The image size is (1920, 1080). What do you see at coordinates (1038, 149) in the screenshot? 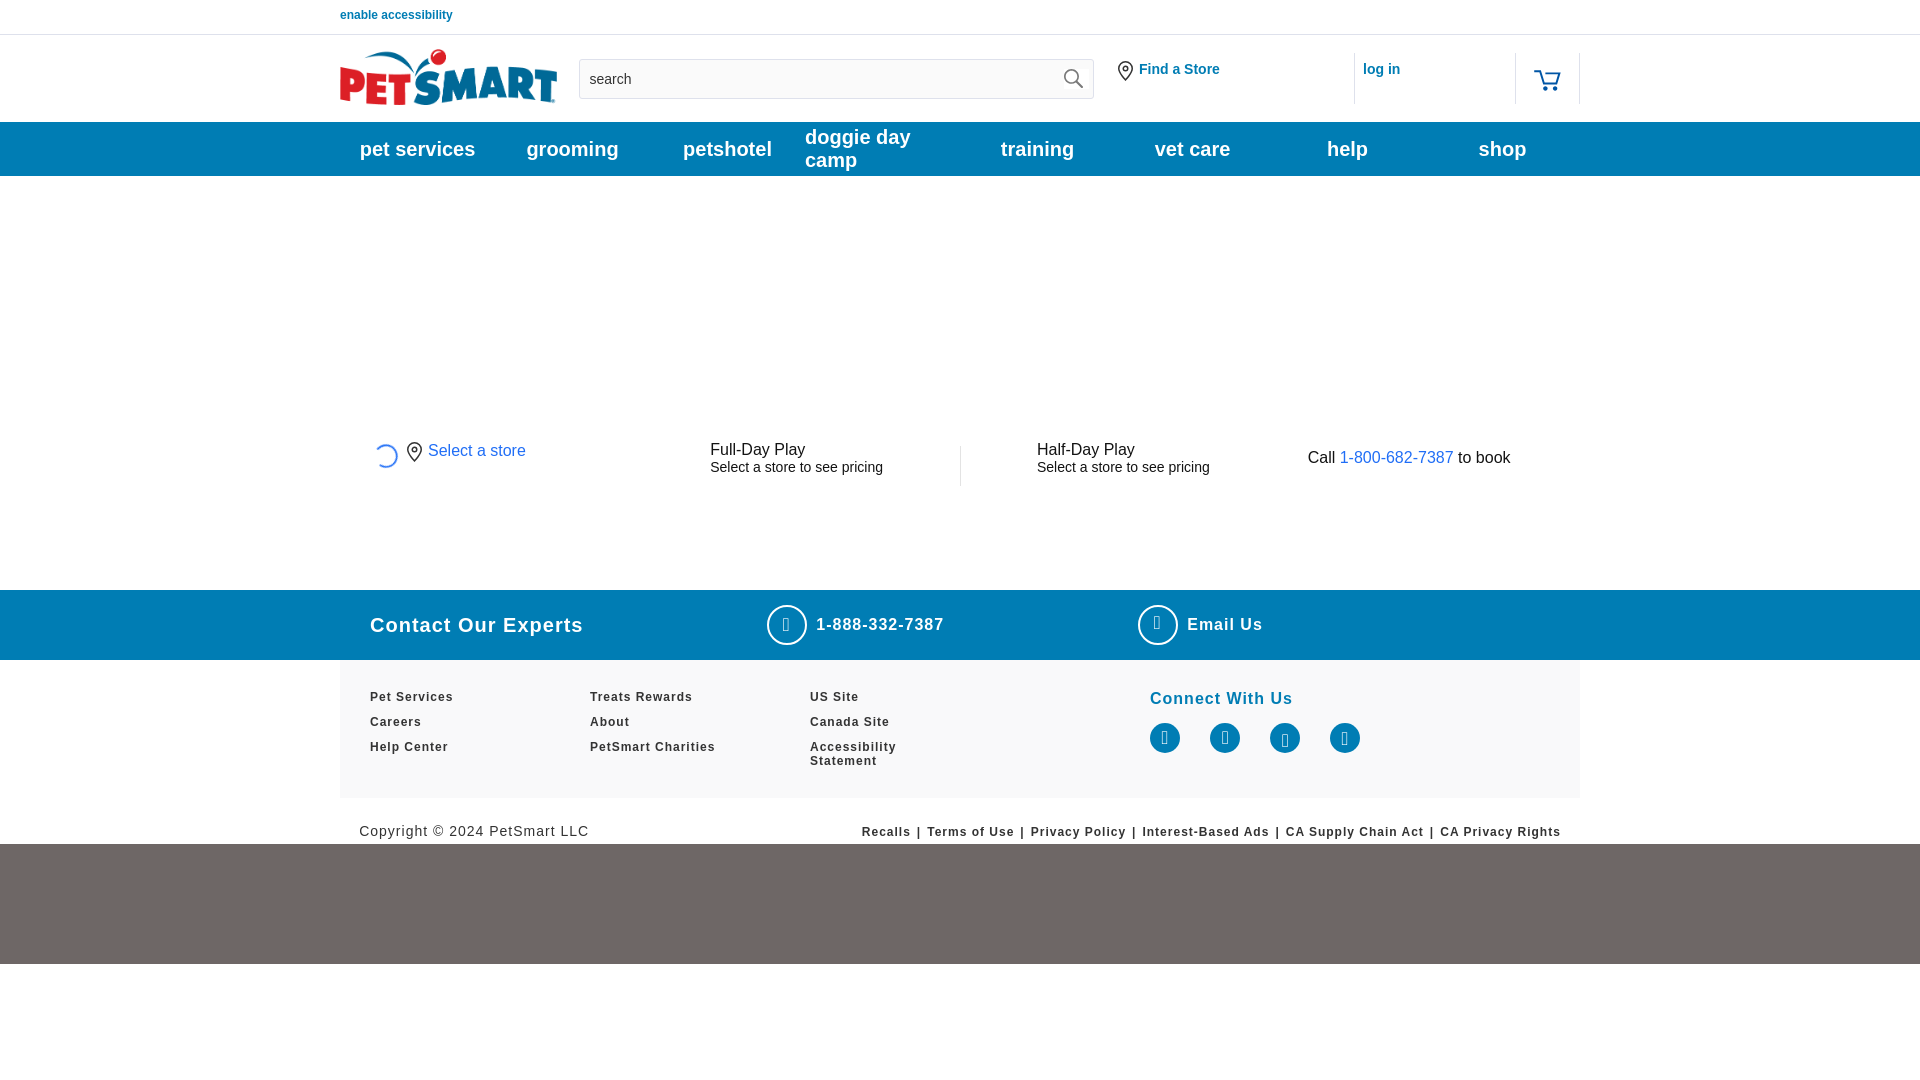
I see `training` at bounding box center [1038, 149].